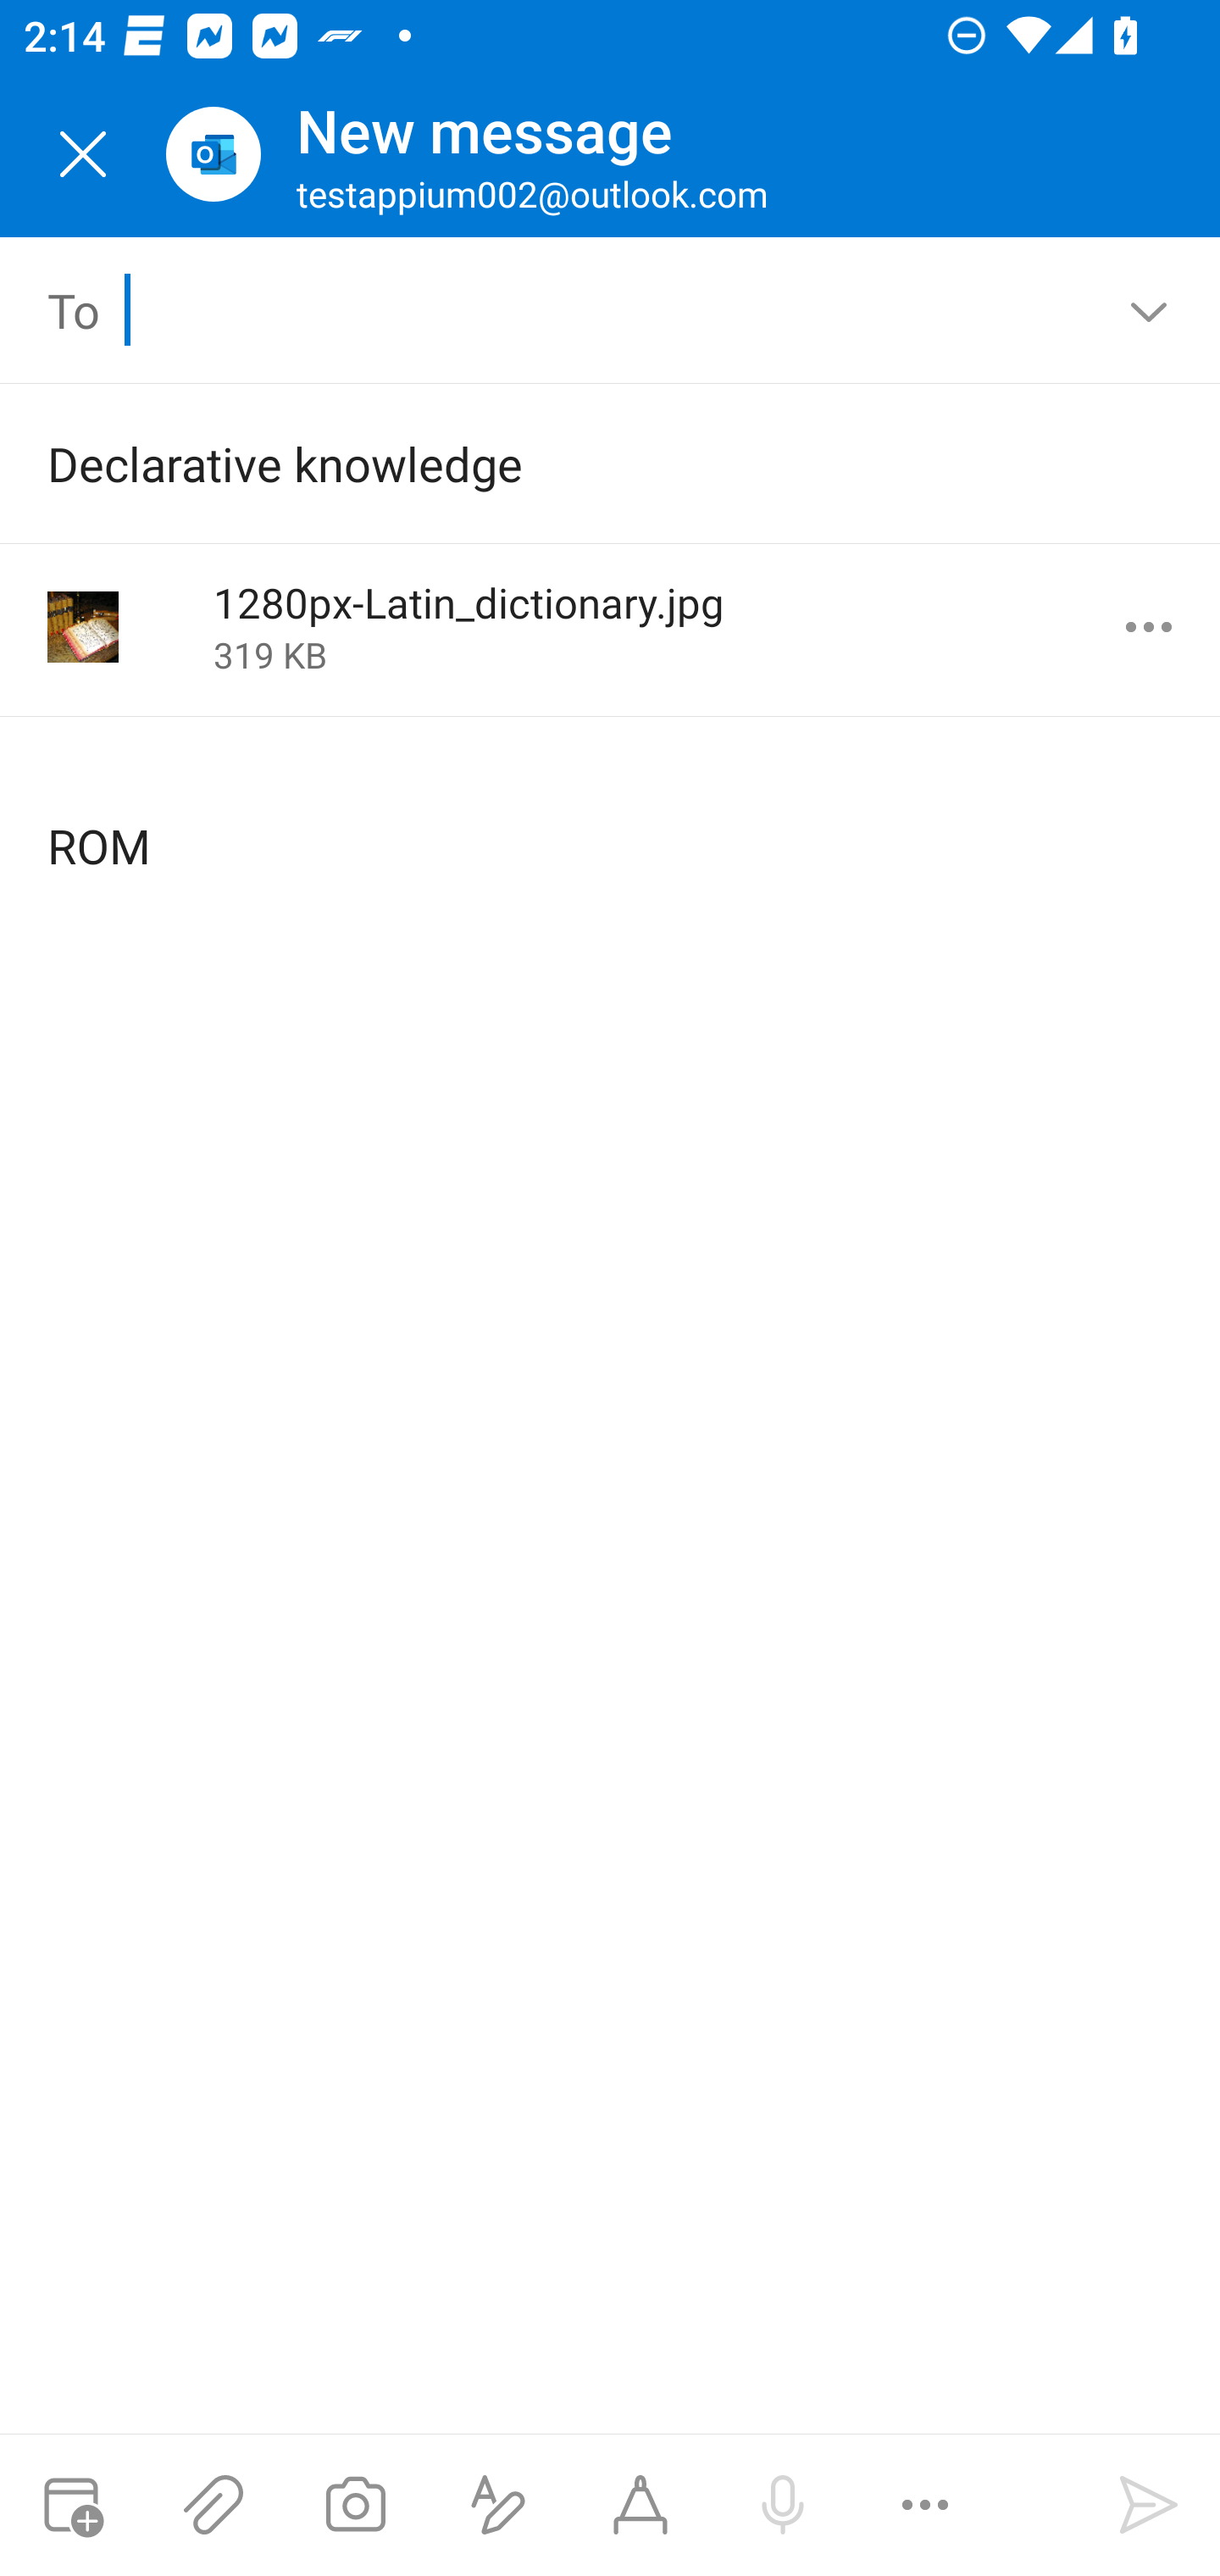 The height and width of the screenshot is (2576, 1220). Describe the element at coordinates (1149, 2505) in the screenshot. I see `Send` at that location.